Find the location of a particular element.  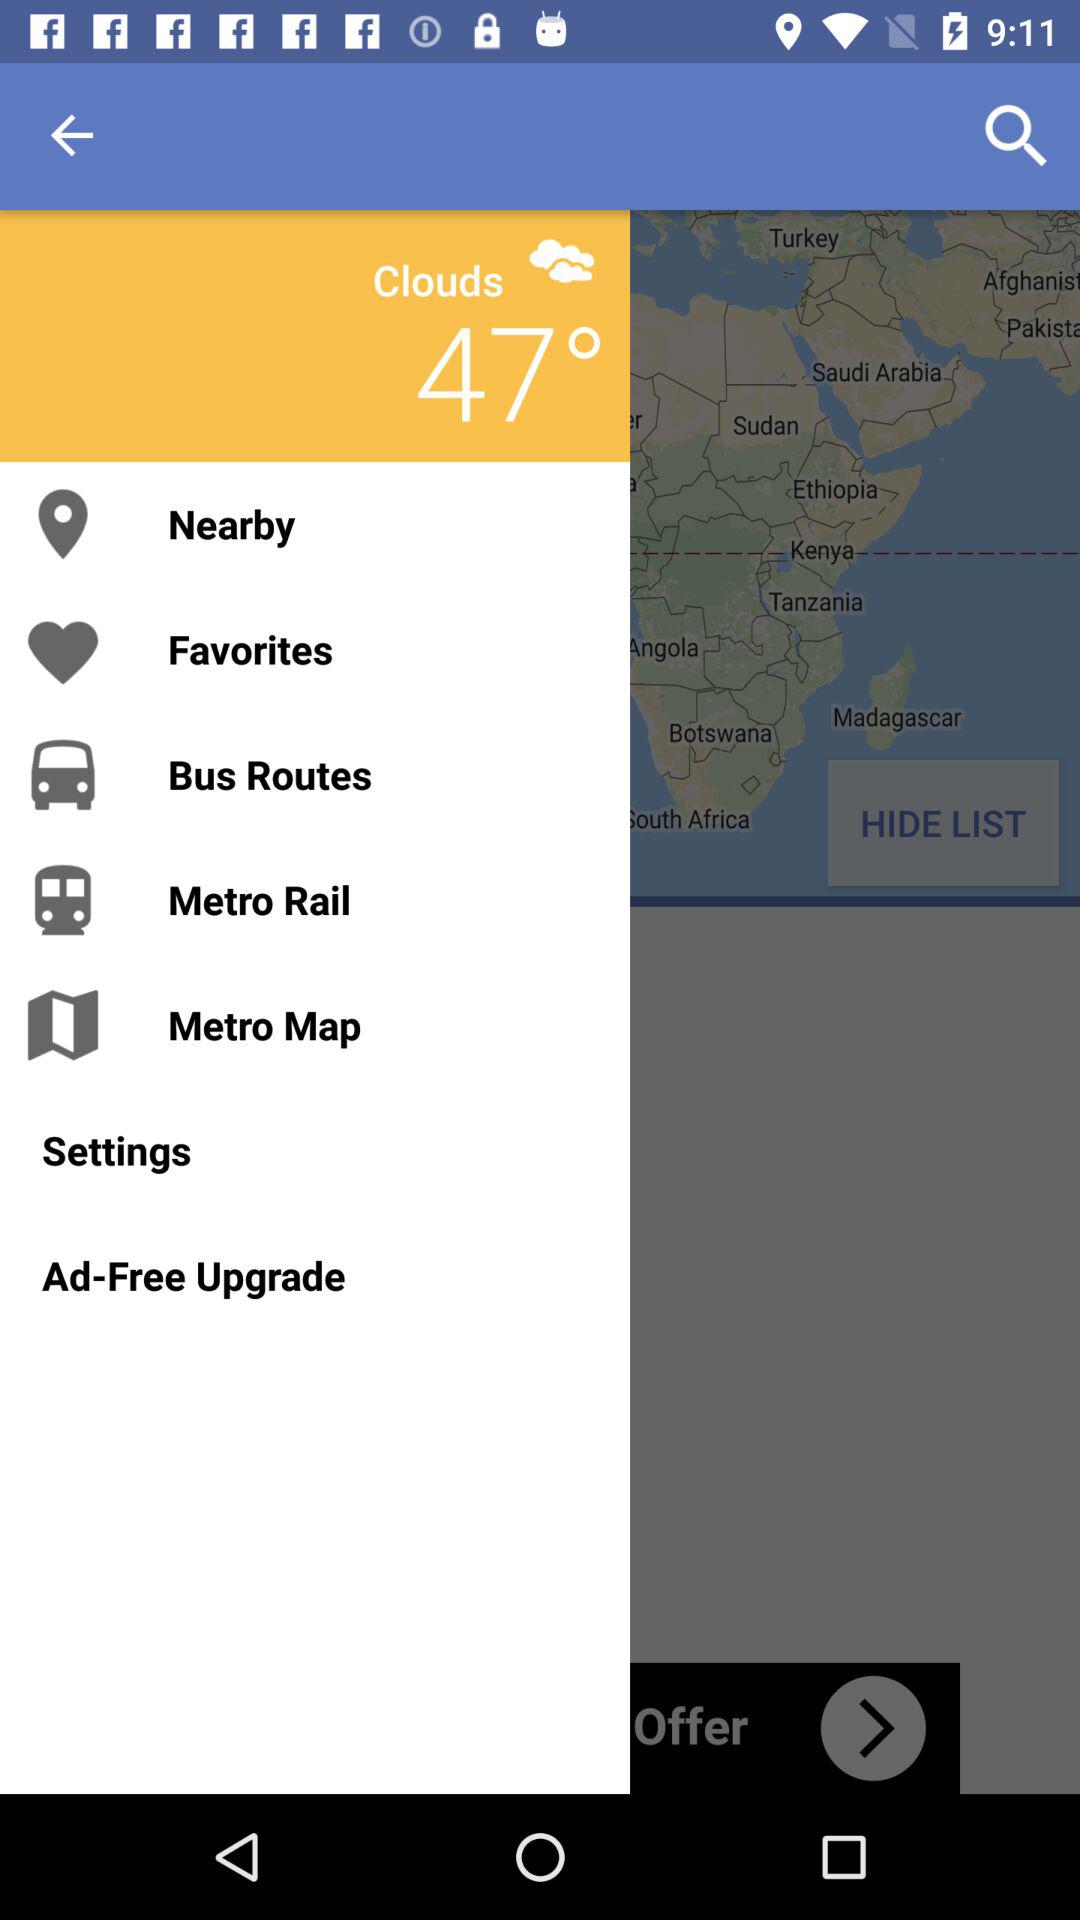

tap bus routes item is located at coordinates (378, 774).